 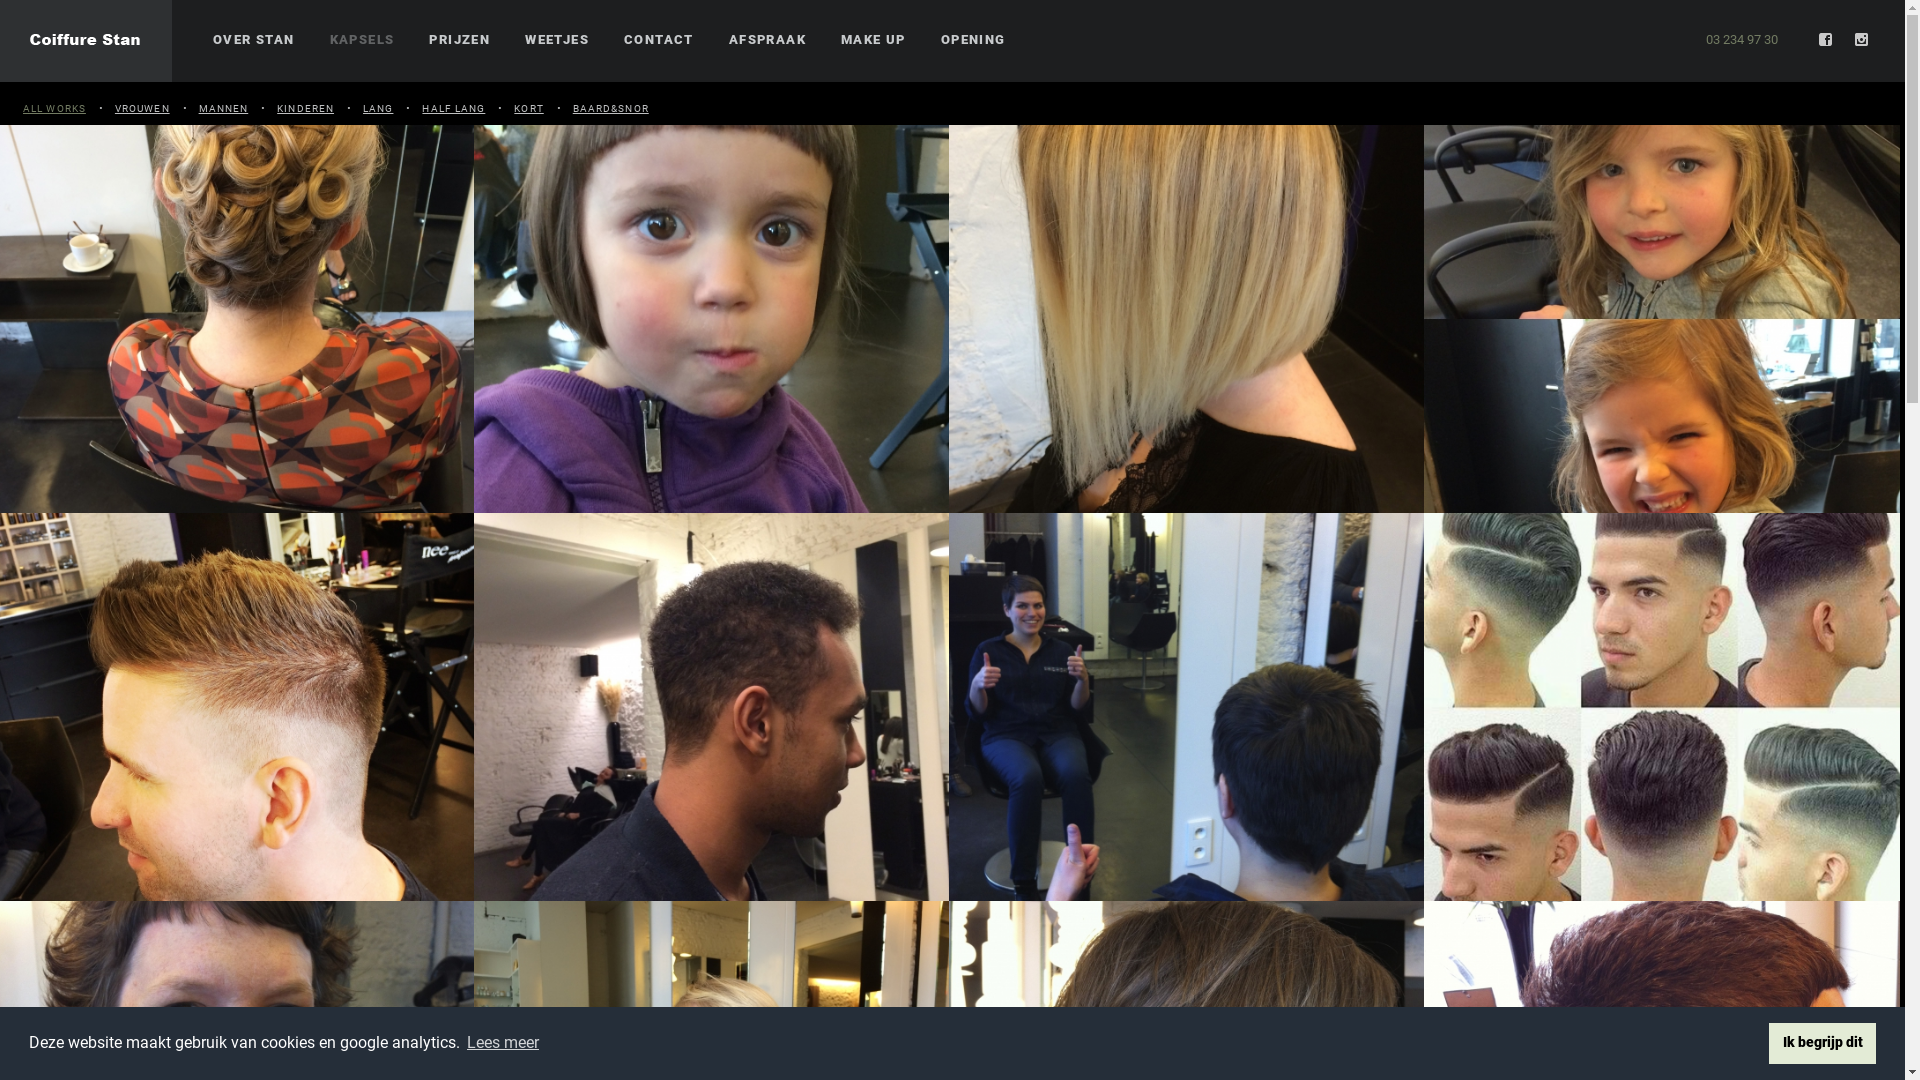 I want to click on Lees meer, so click(x=503, y=1043).